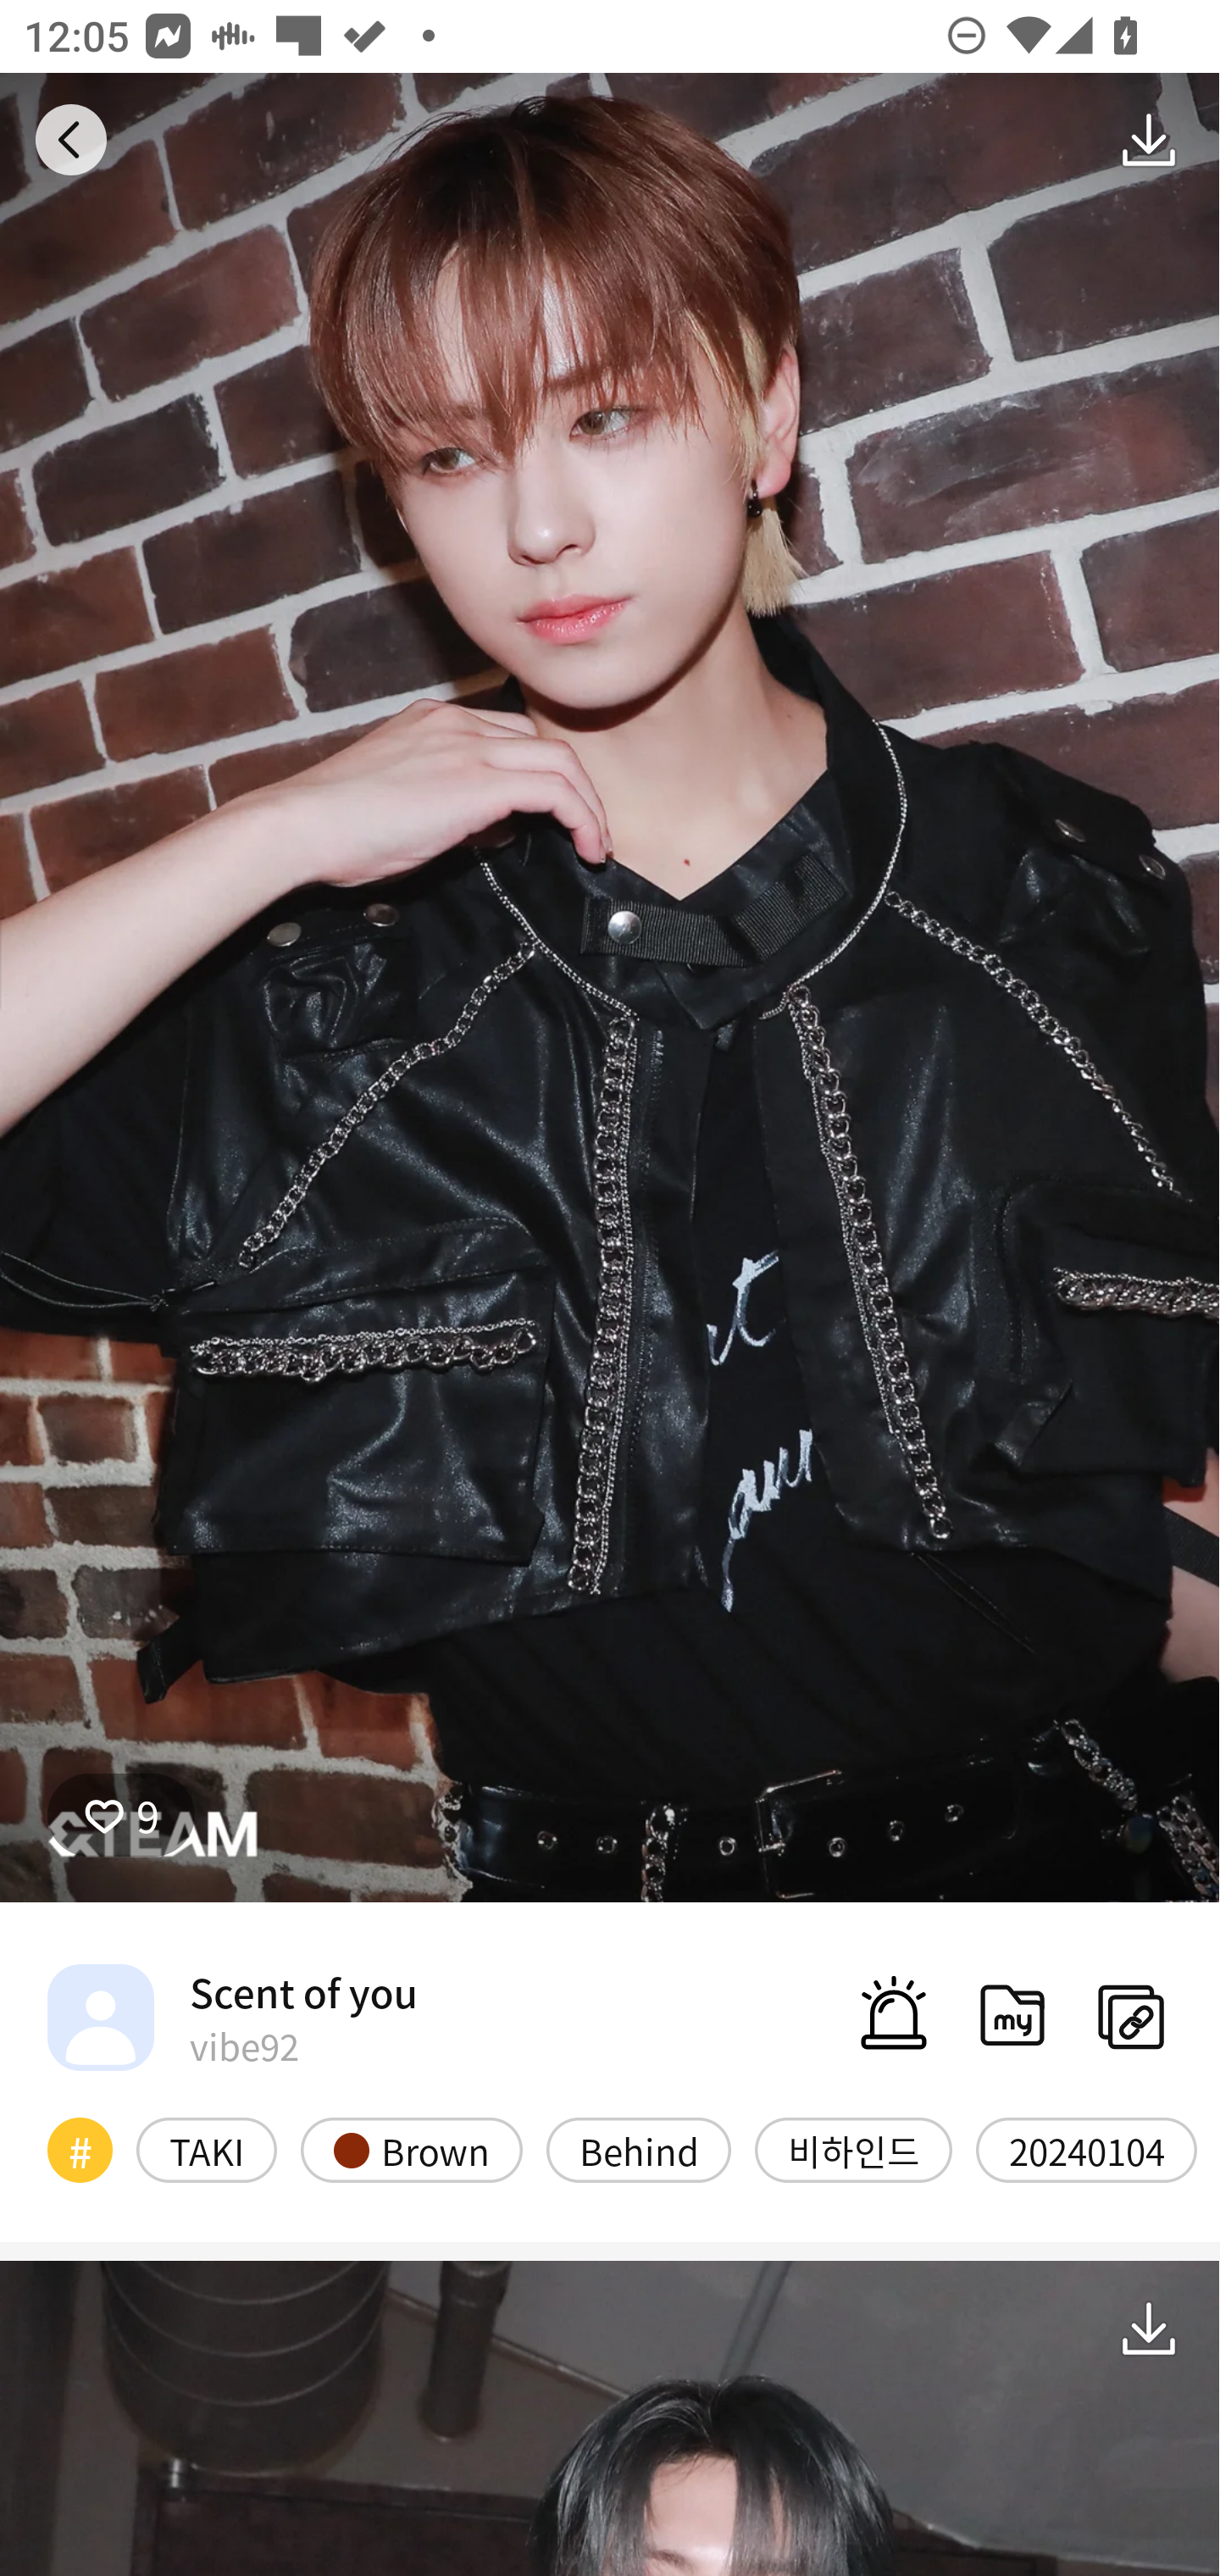 Image resolution: width=1220 pixels, height=2576 pixels. I want to click on 9, so click(121, 1814).